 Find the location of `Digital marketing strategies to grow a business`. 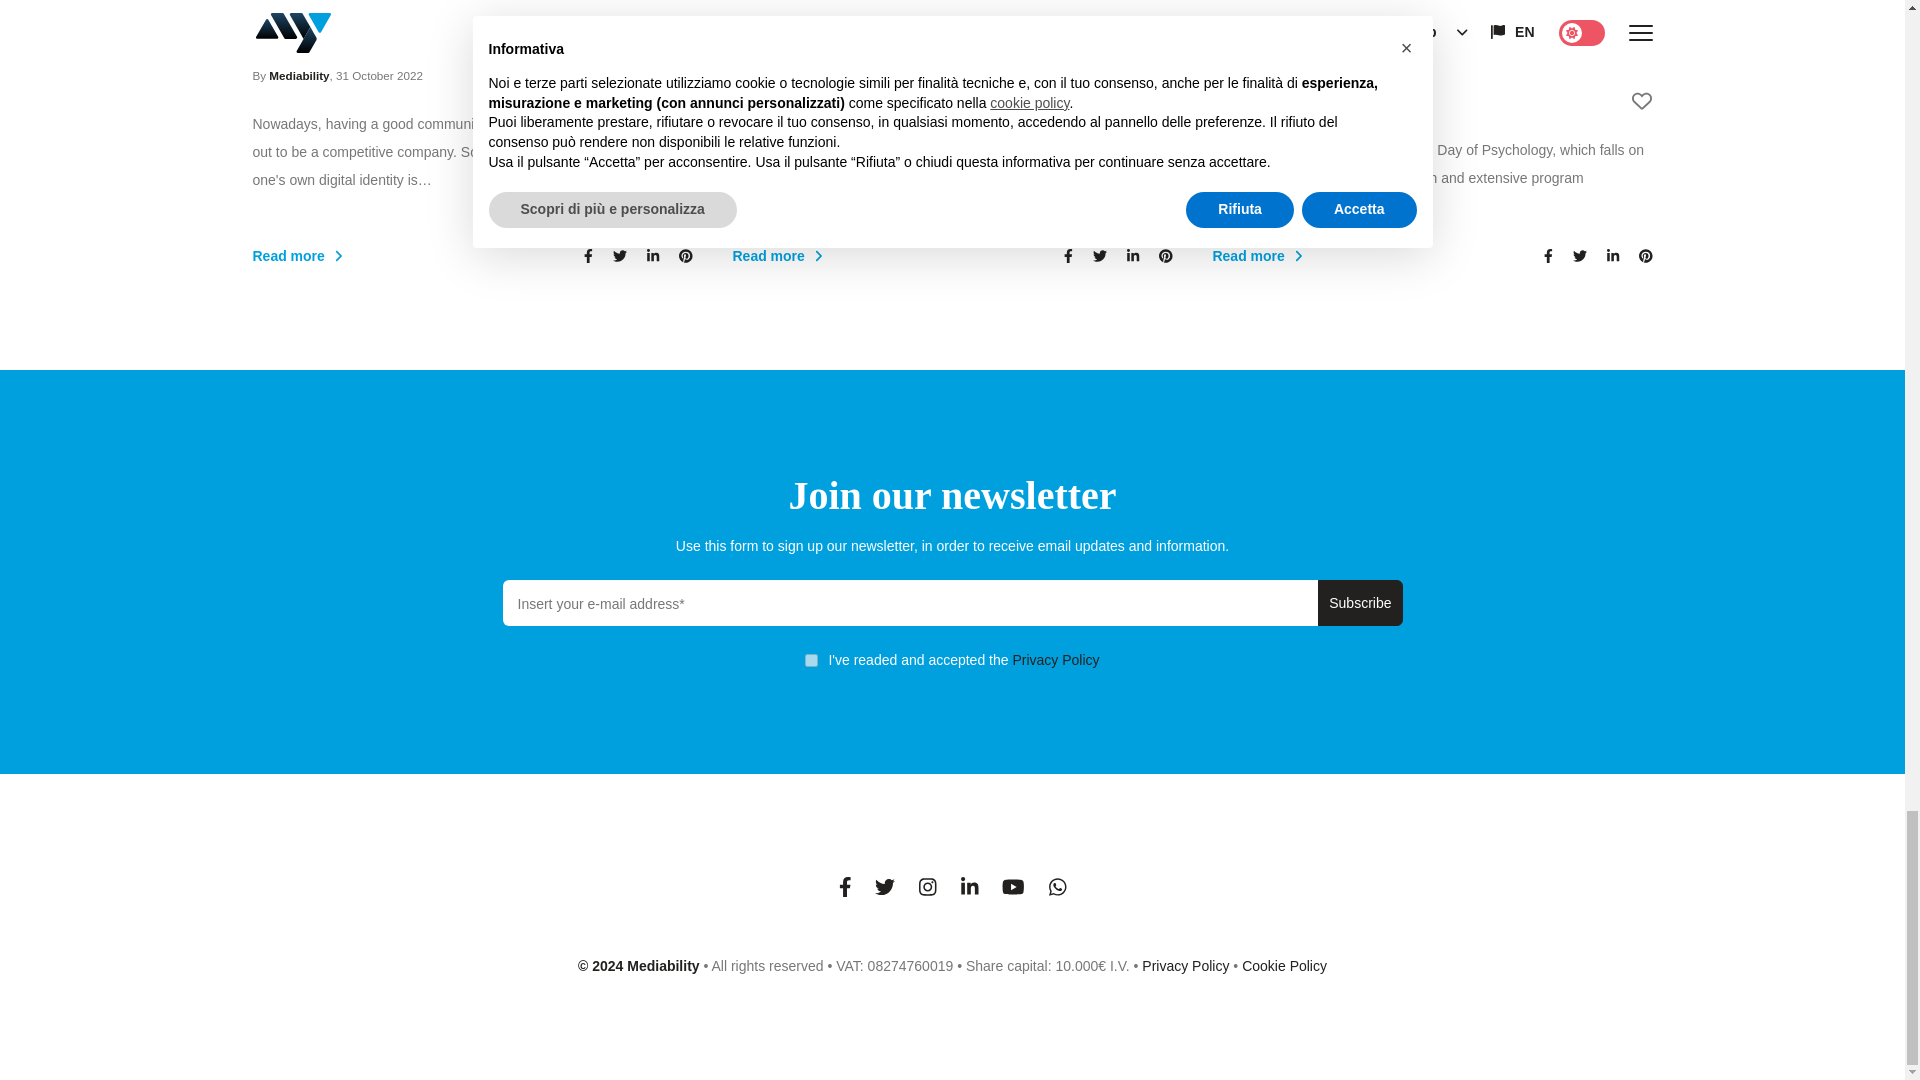

Digital marketing strategies to grow a business is located at coordinates (471, 28).